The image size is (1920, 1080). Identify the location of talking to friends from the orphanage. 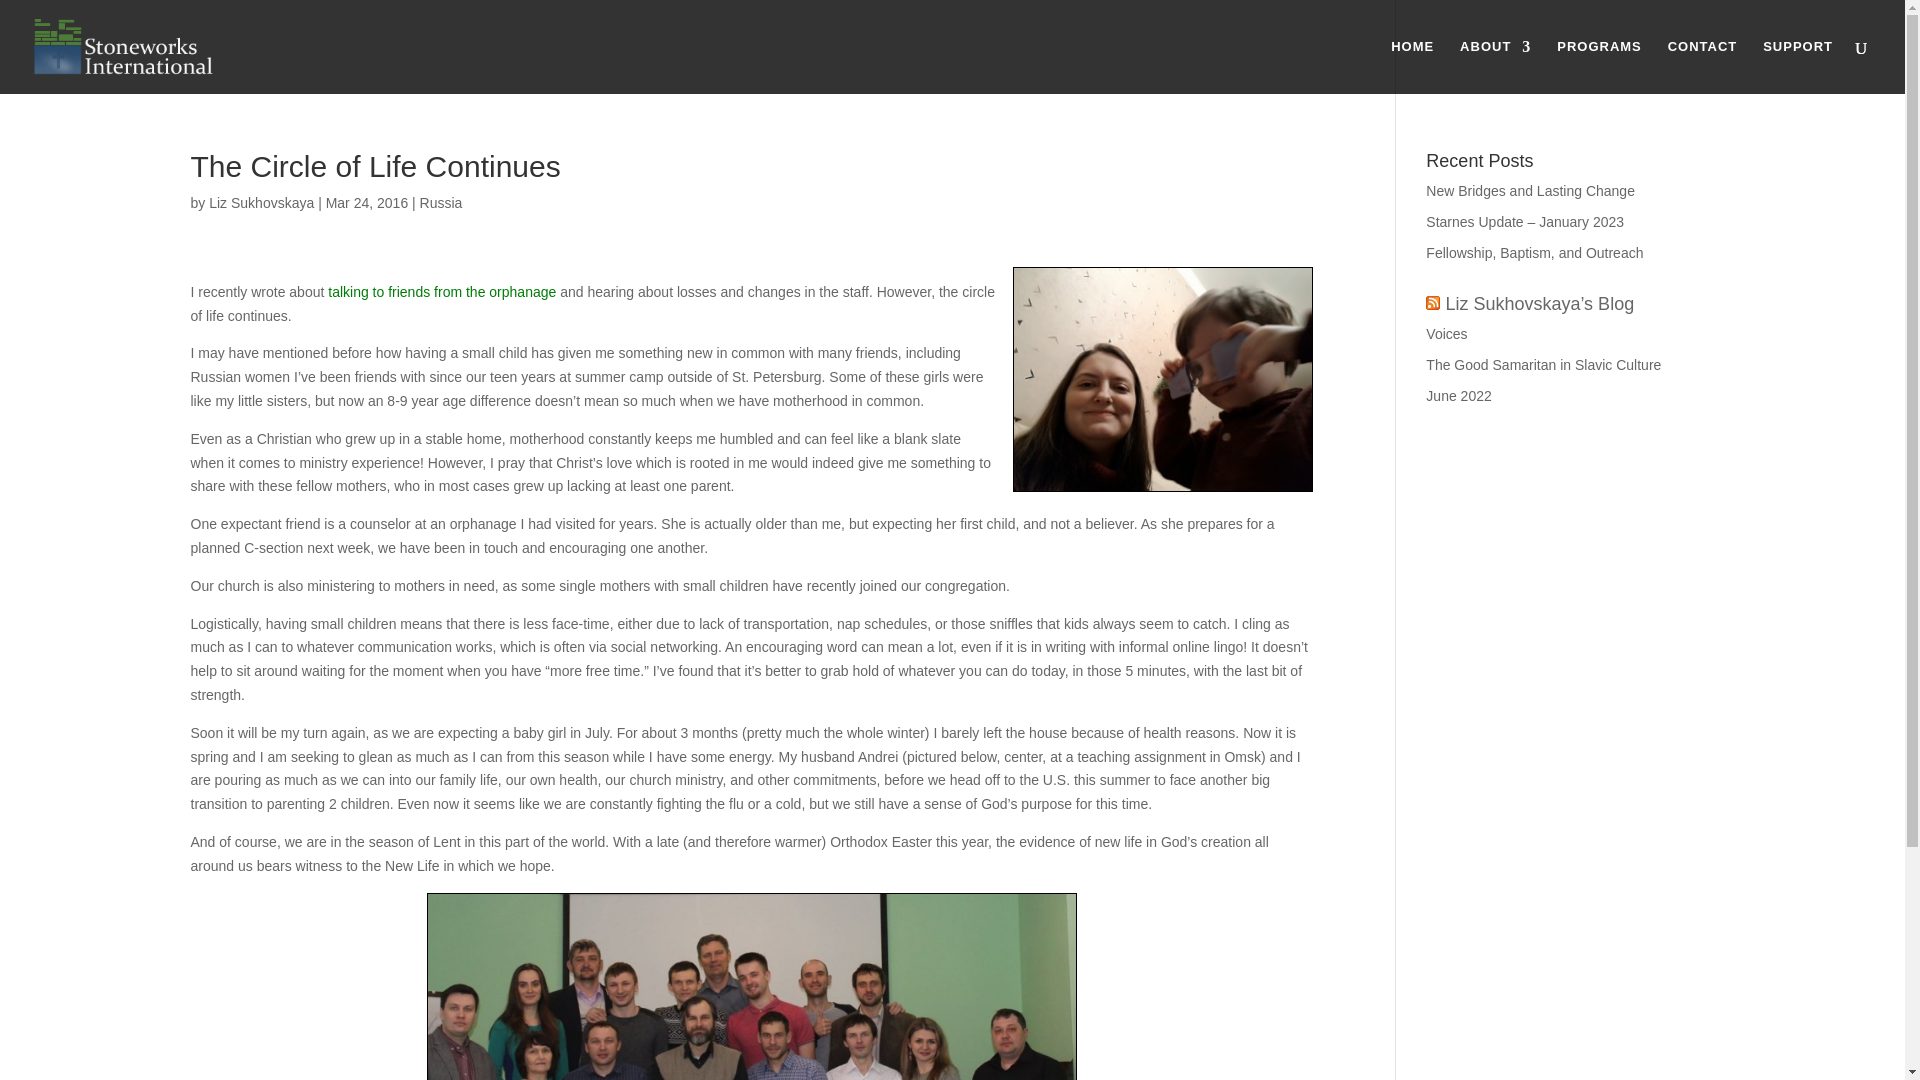
(442, 292).